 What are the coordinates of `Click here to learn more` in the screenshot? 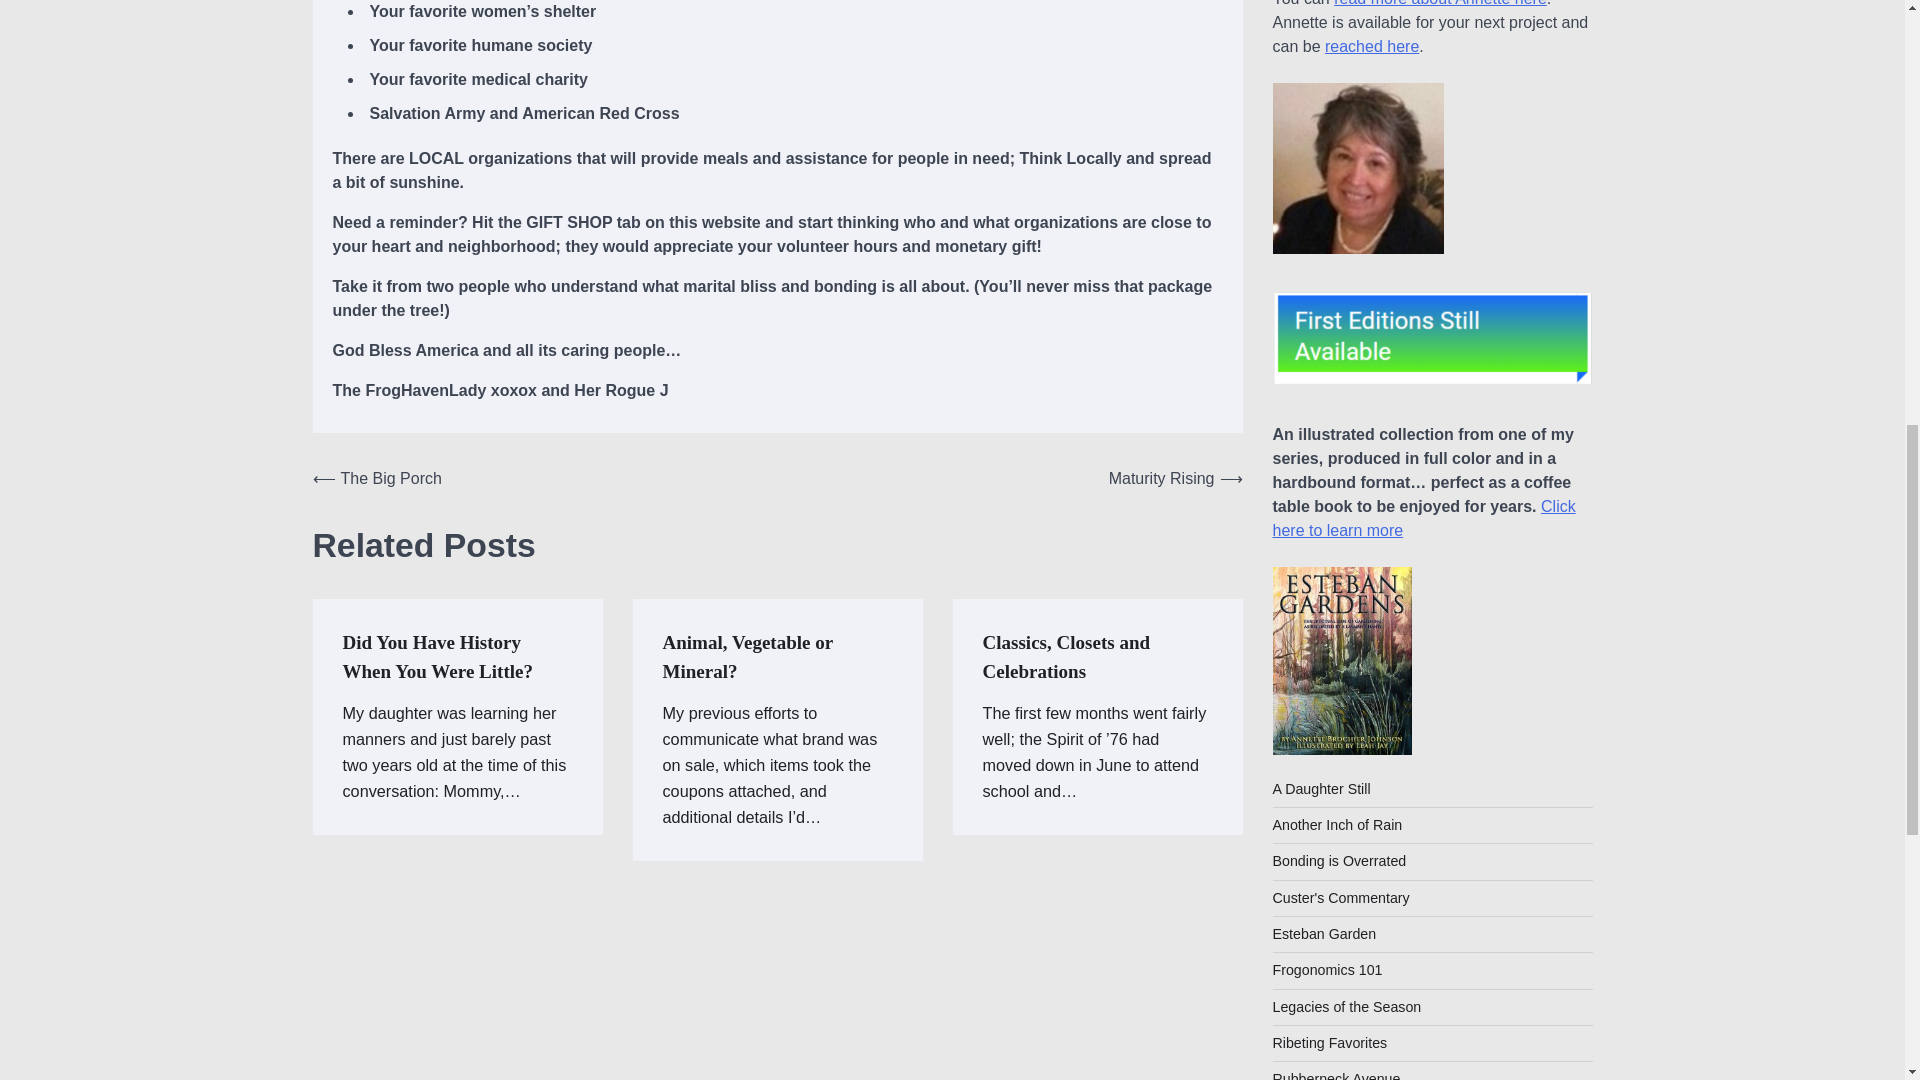 It's located at (1422, 518).